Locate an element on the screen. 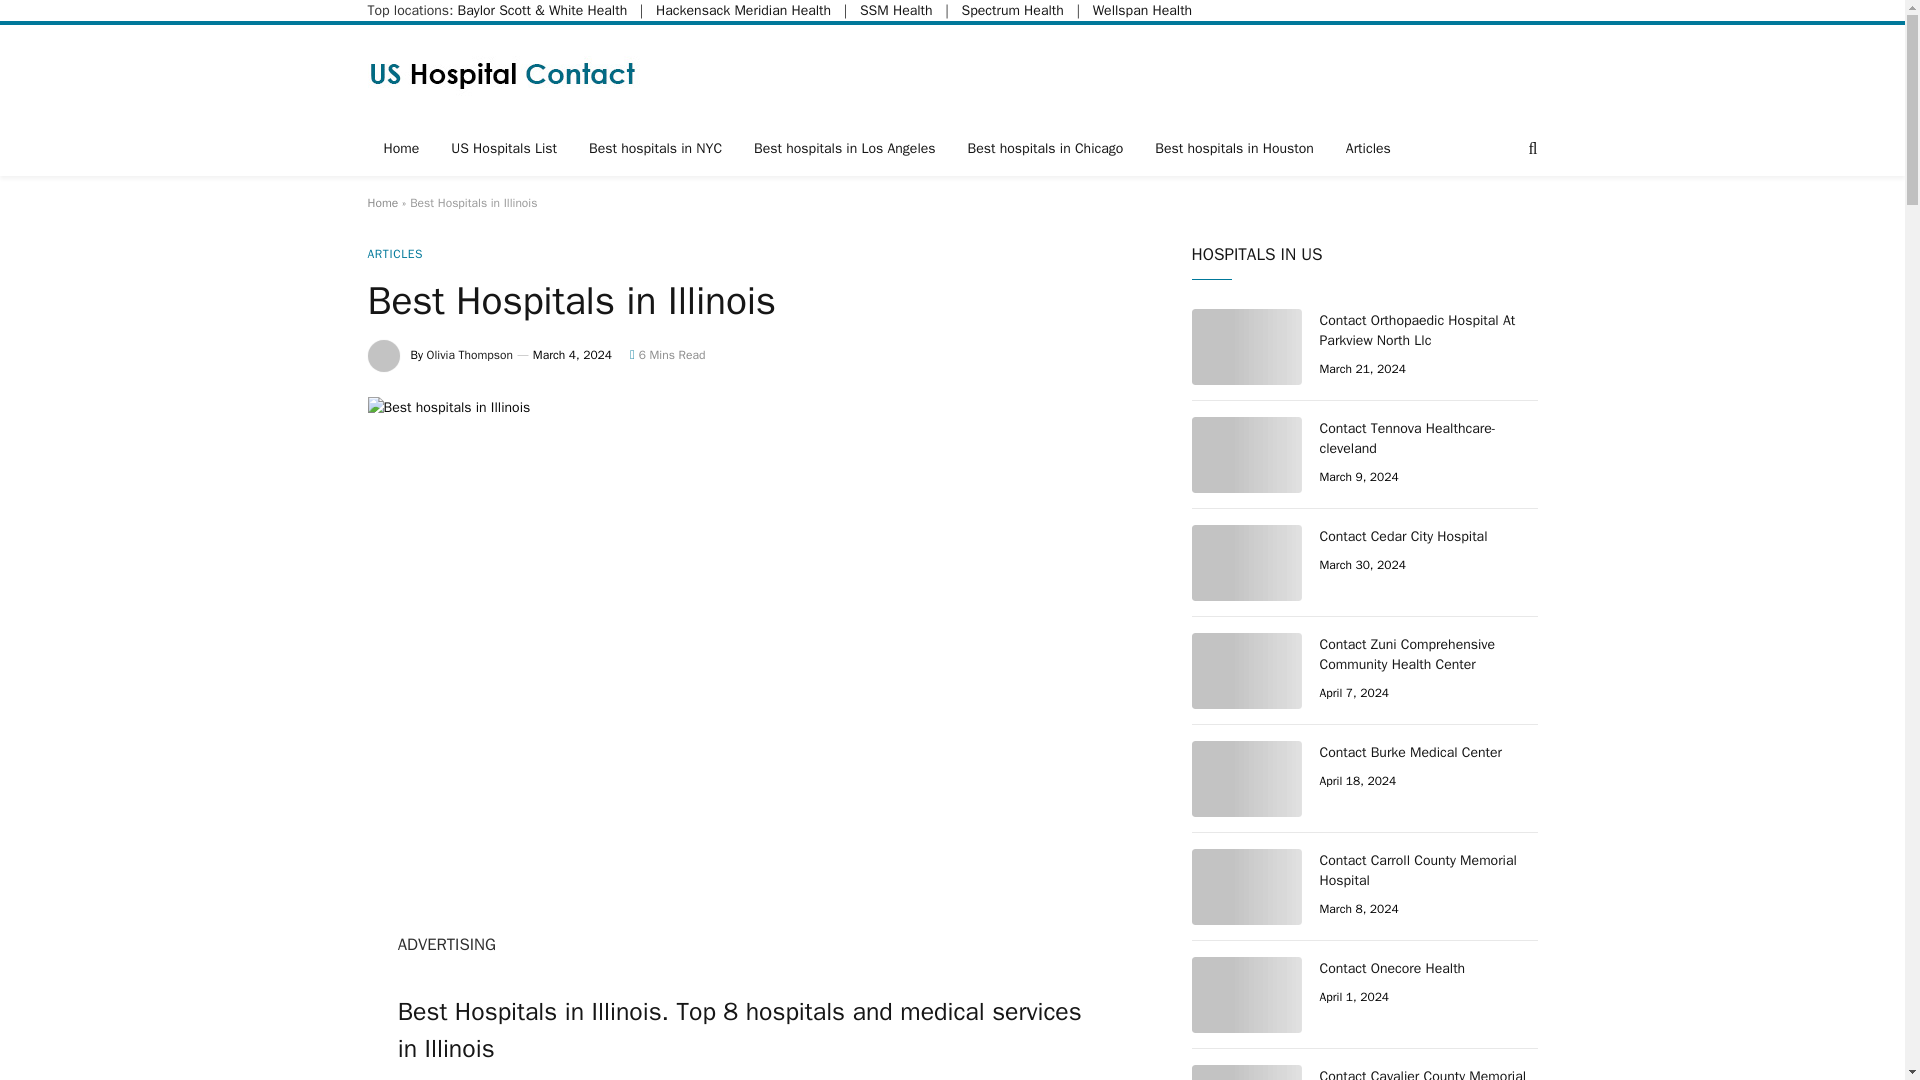 Image resolution: width=1920 pixels, height=1080 pixels. ARTICLES is located at coordinates (396, 254).